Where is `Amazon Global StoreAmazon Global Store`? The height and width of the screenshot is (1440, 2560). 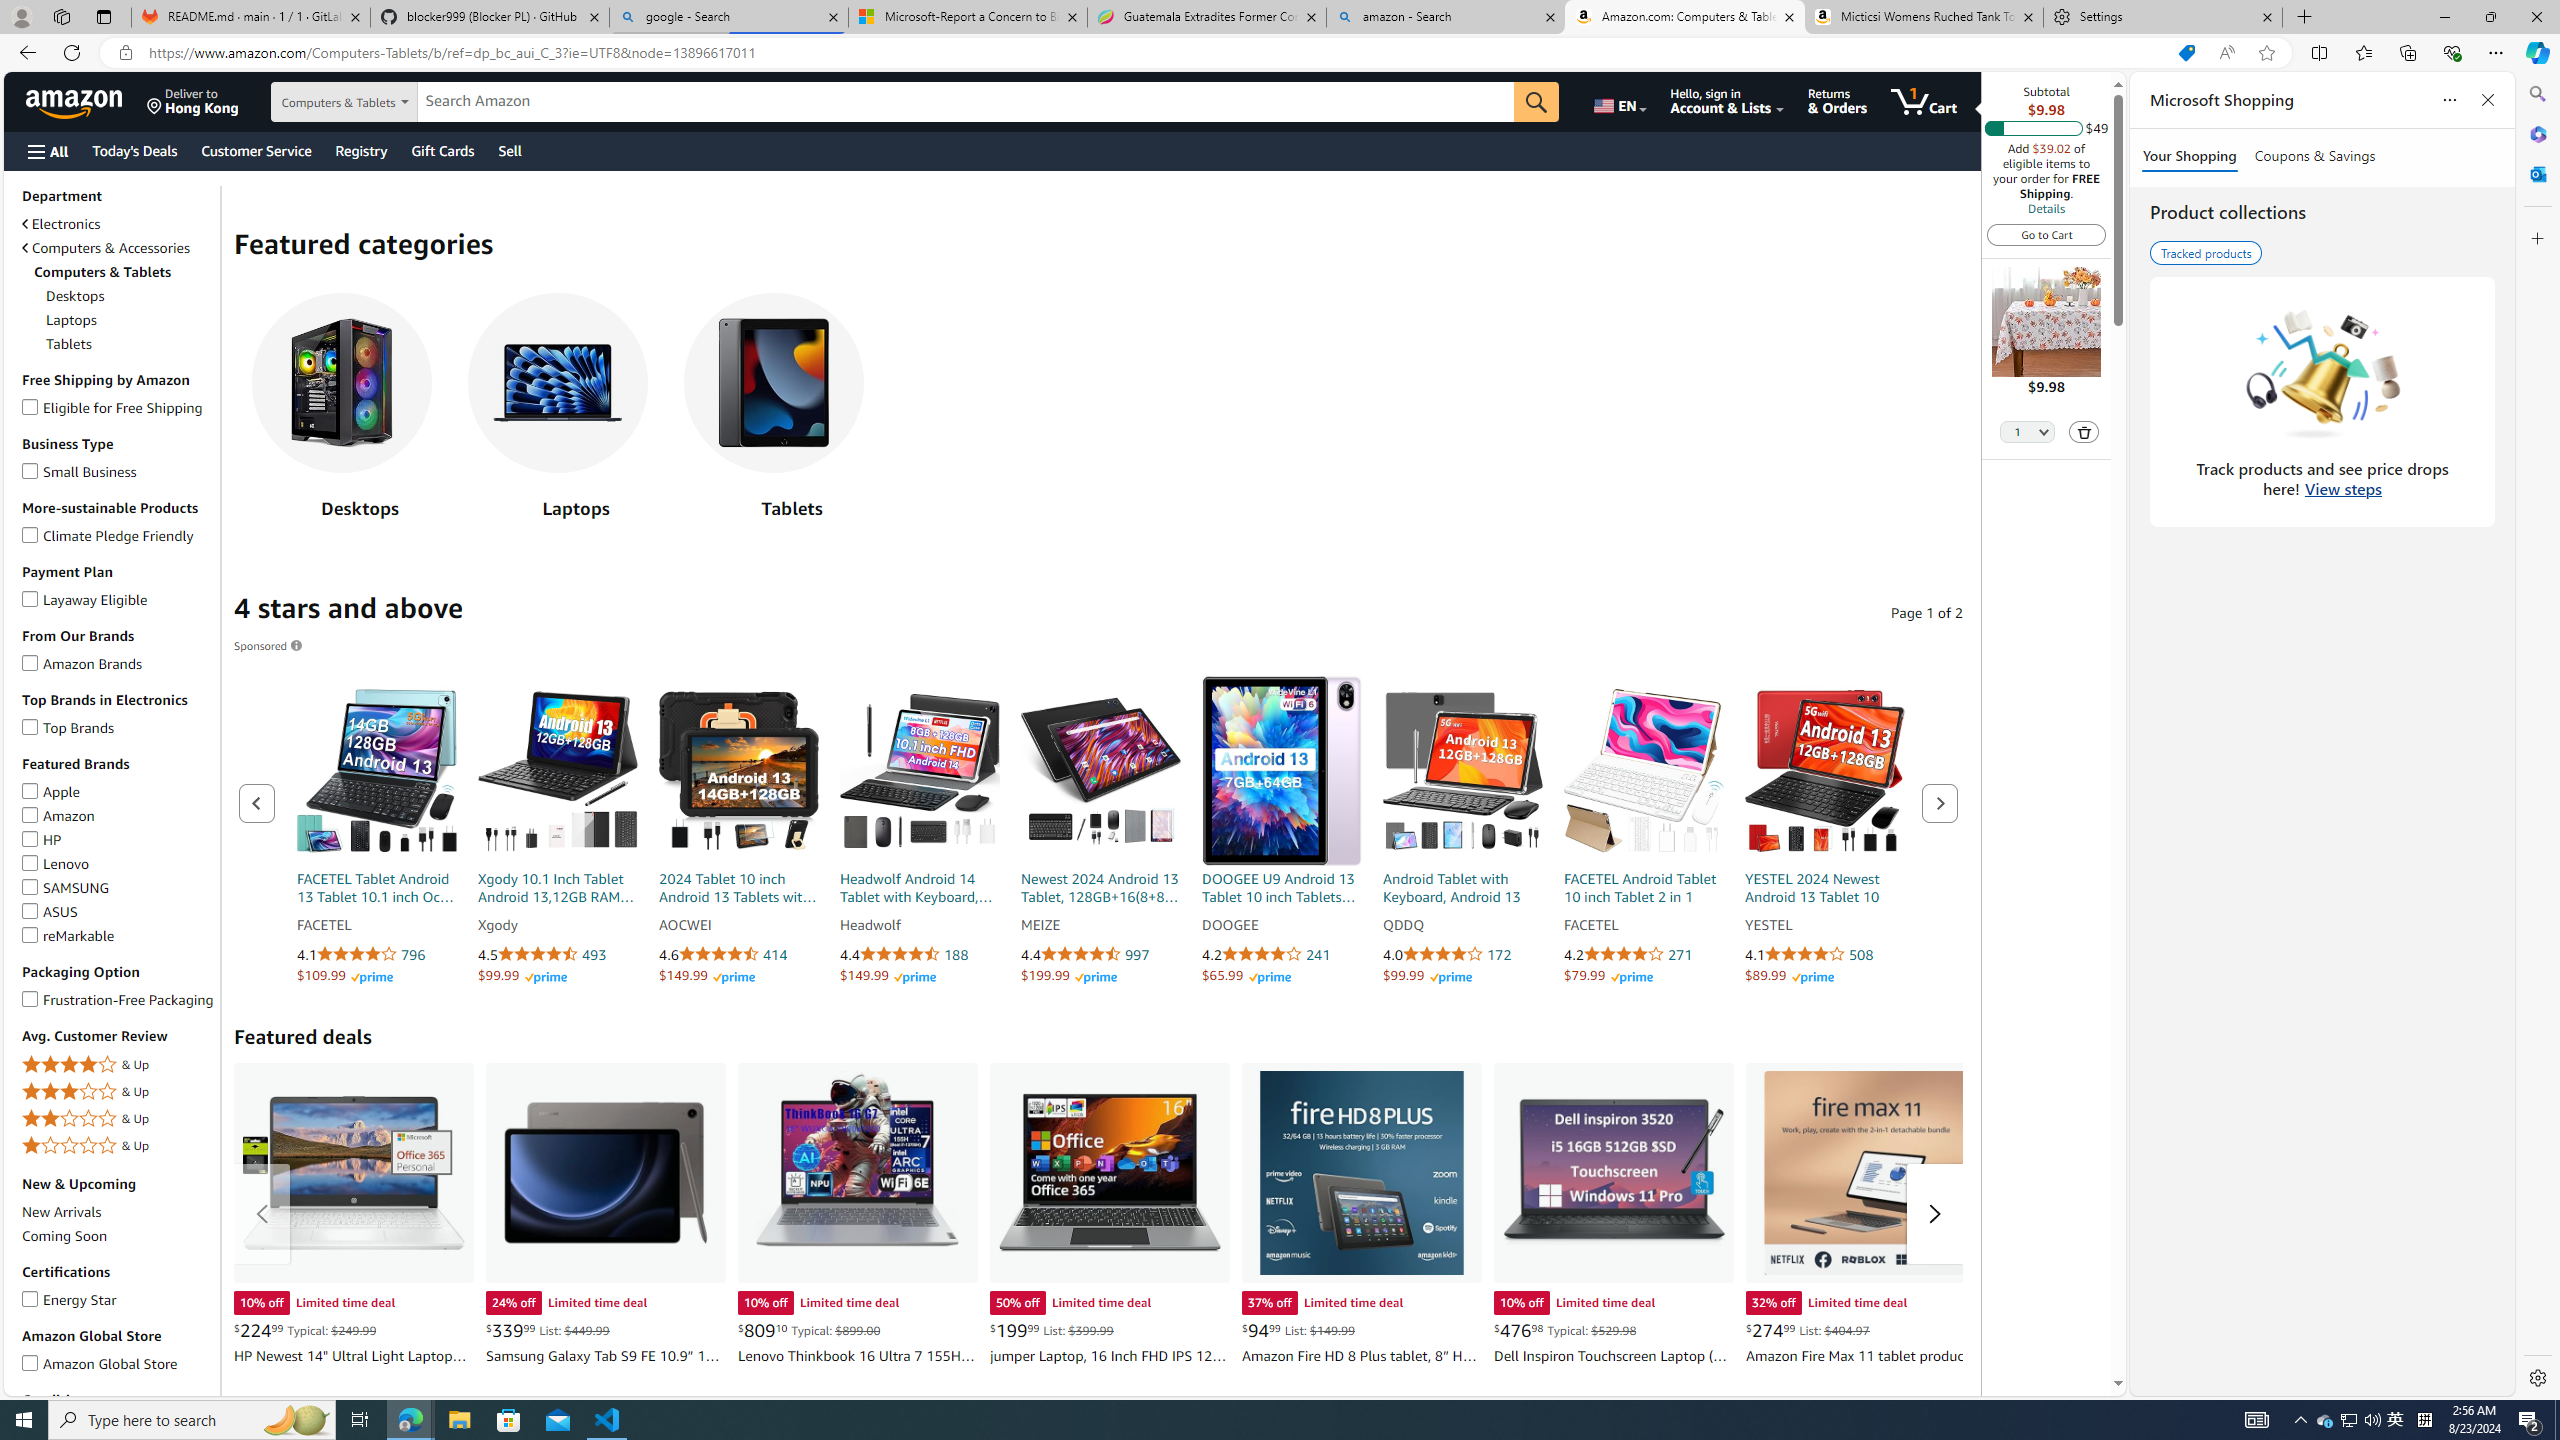
Amazon Global StoreAmazon Global Store is located at coordinates (119, 1363).